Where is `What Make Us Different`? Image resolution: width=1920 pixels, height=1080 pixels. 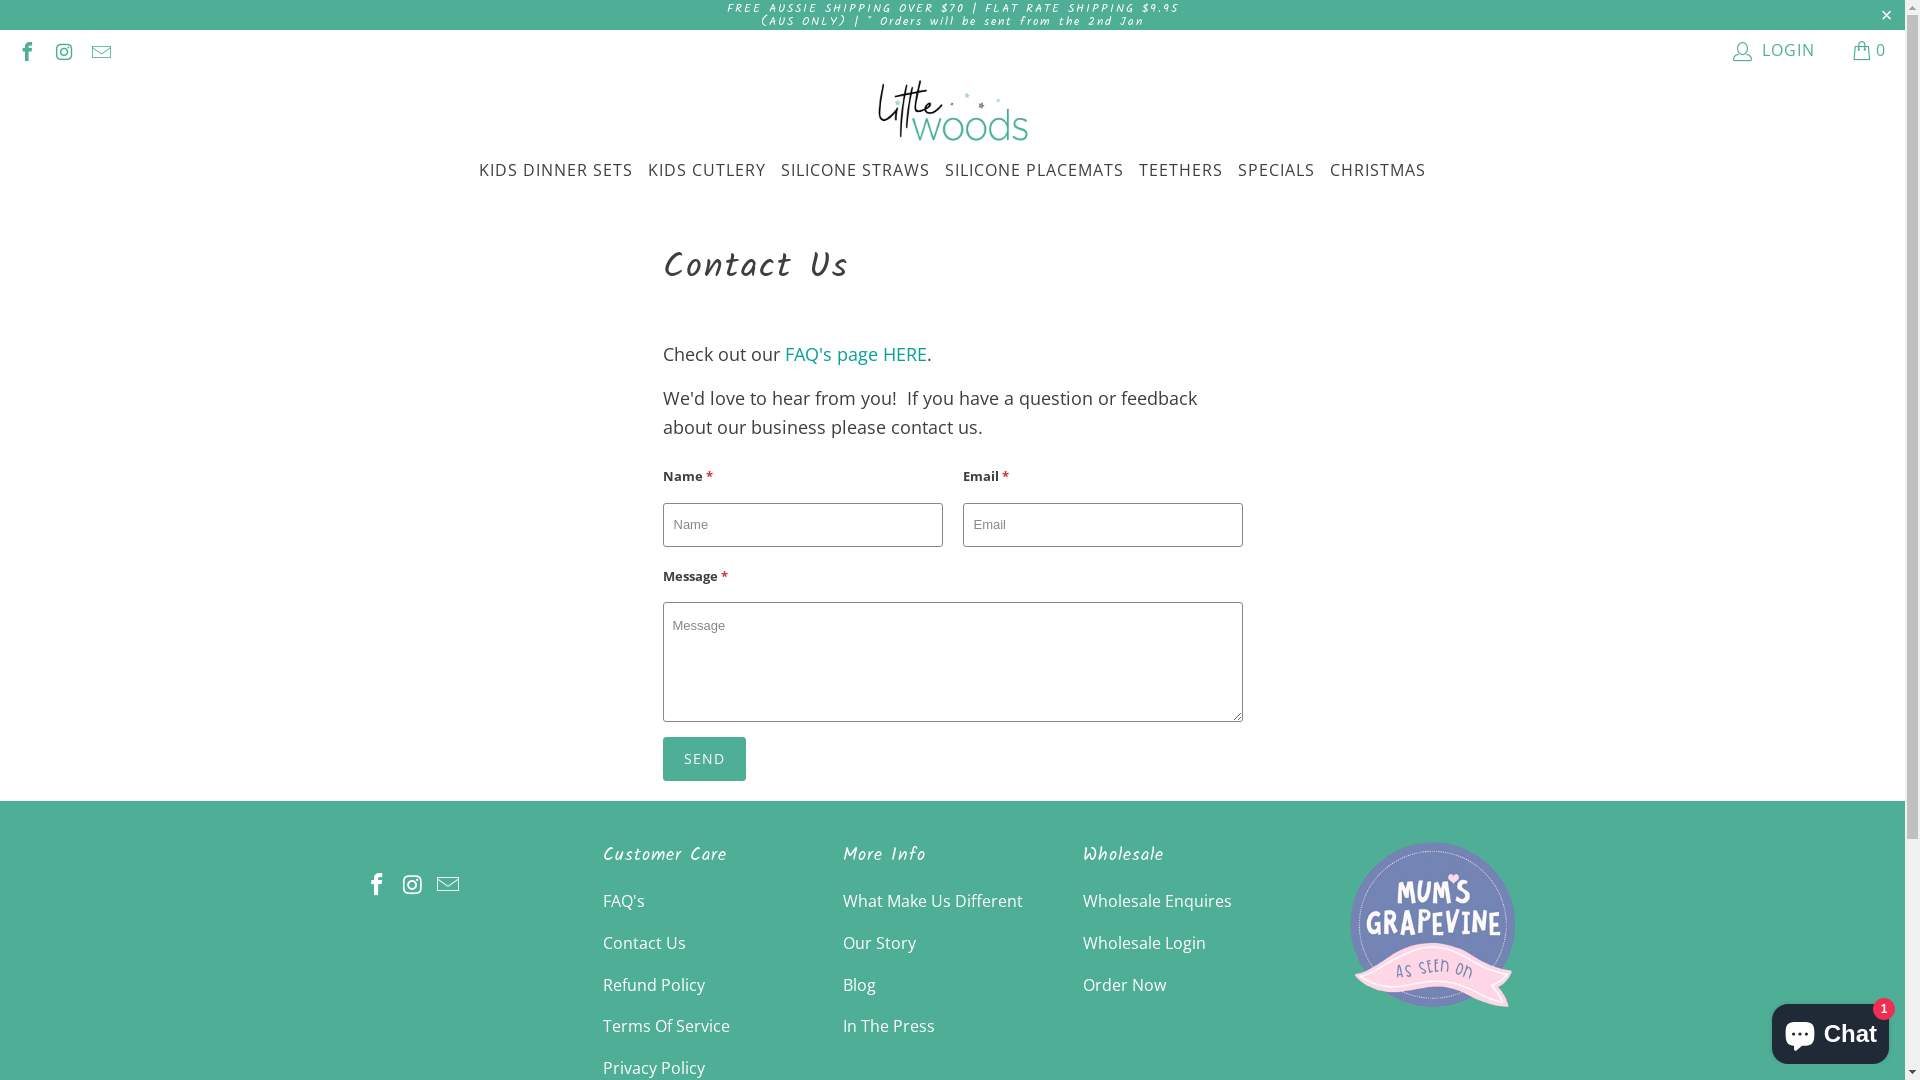
What Make Us Different is located at coordinates (932, 901).